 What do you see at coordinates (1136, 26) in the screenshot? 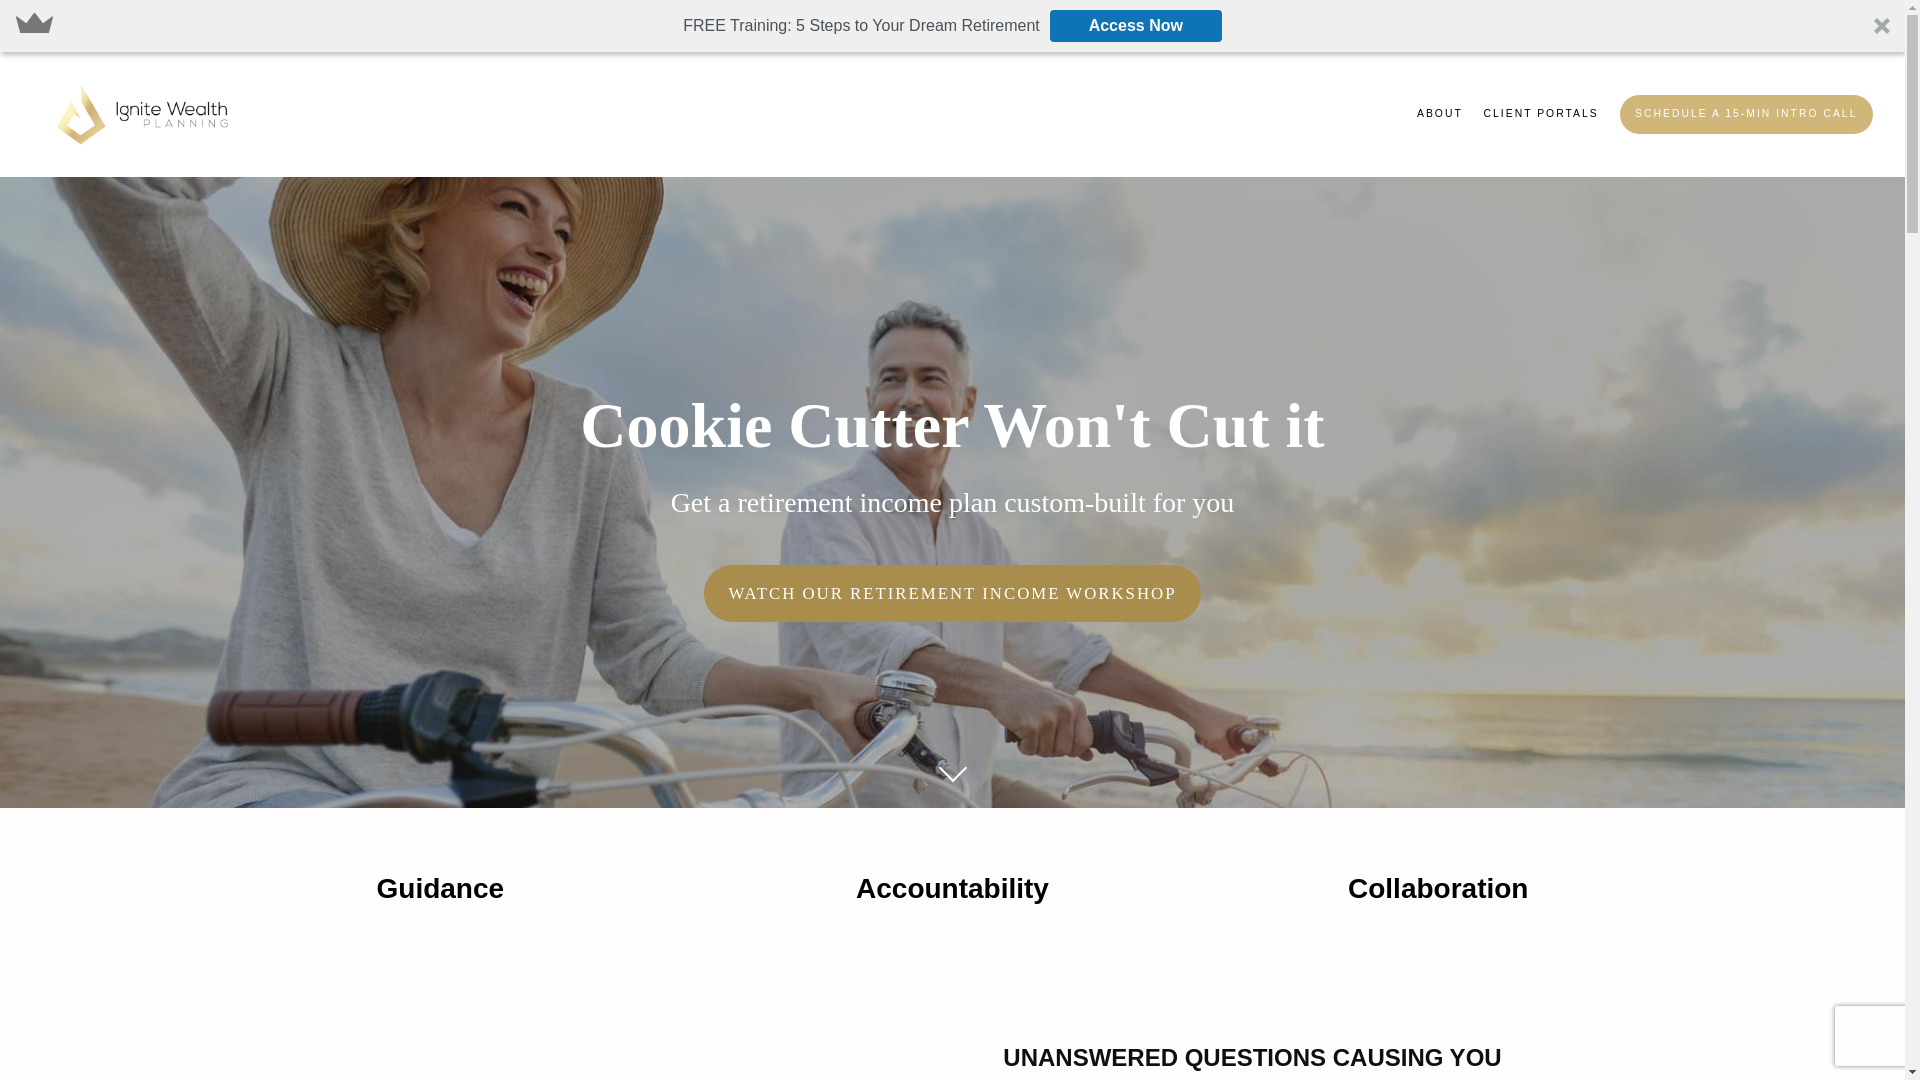
I see `Access Now` at bounding box center [1136, 26].